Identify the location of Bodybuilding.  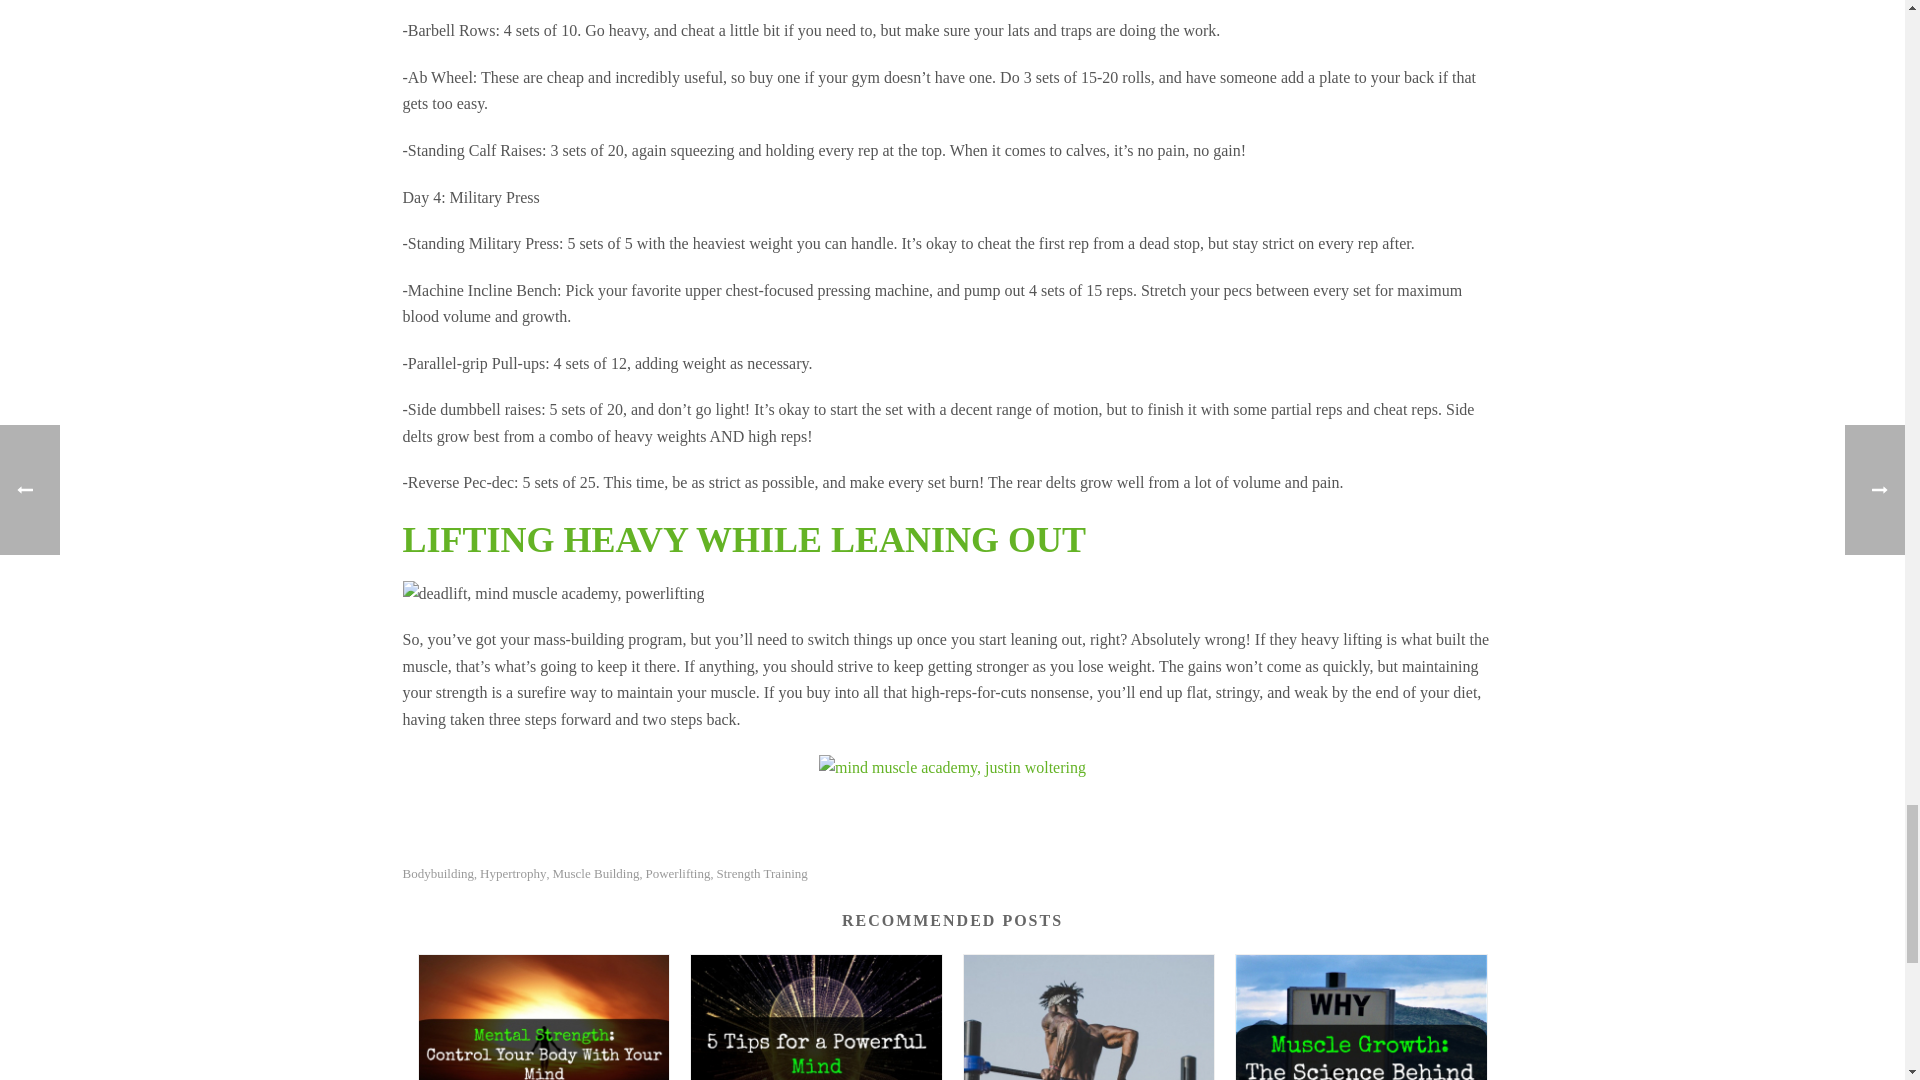
(438, 874).